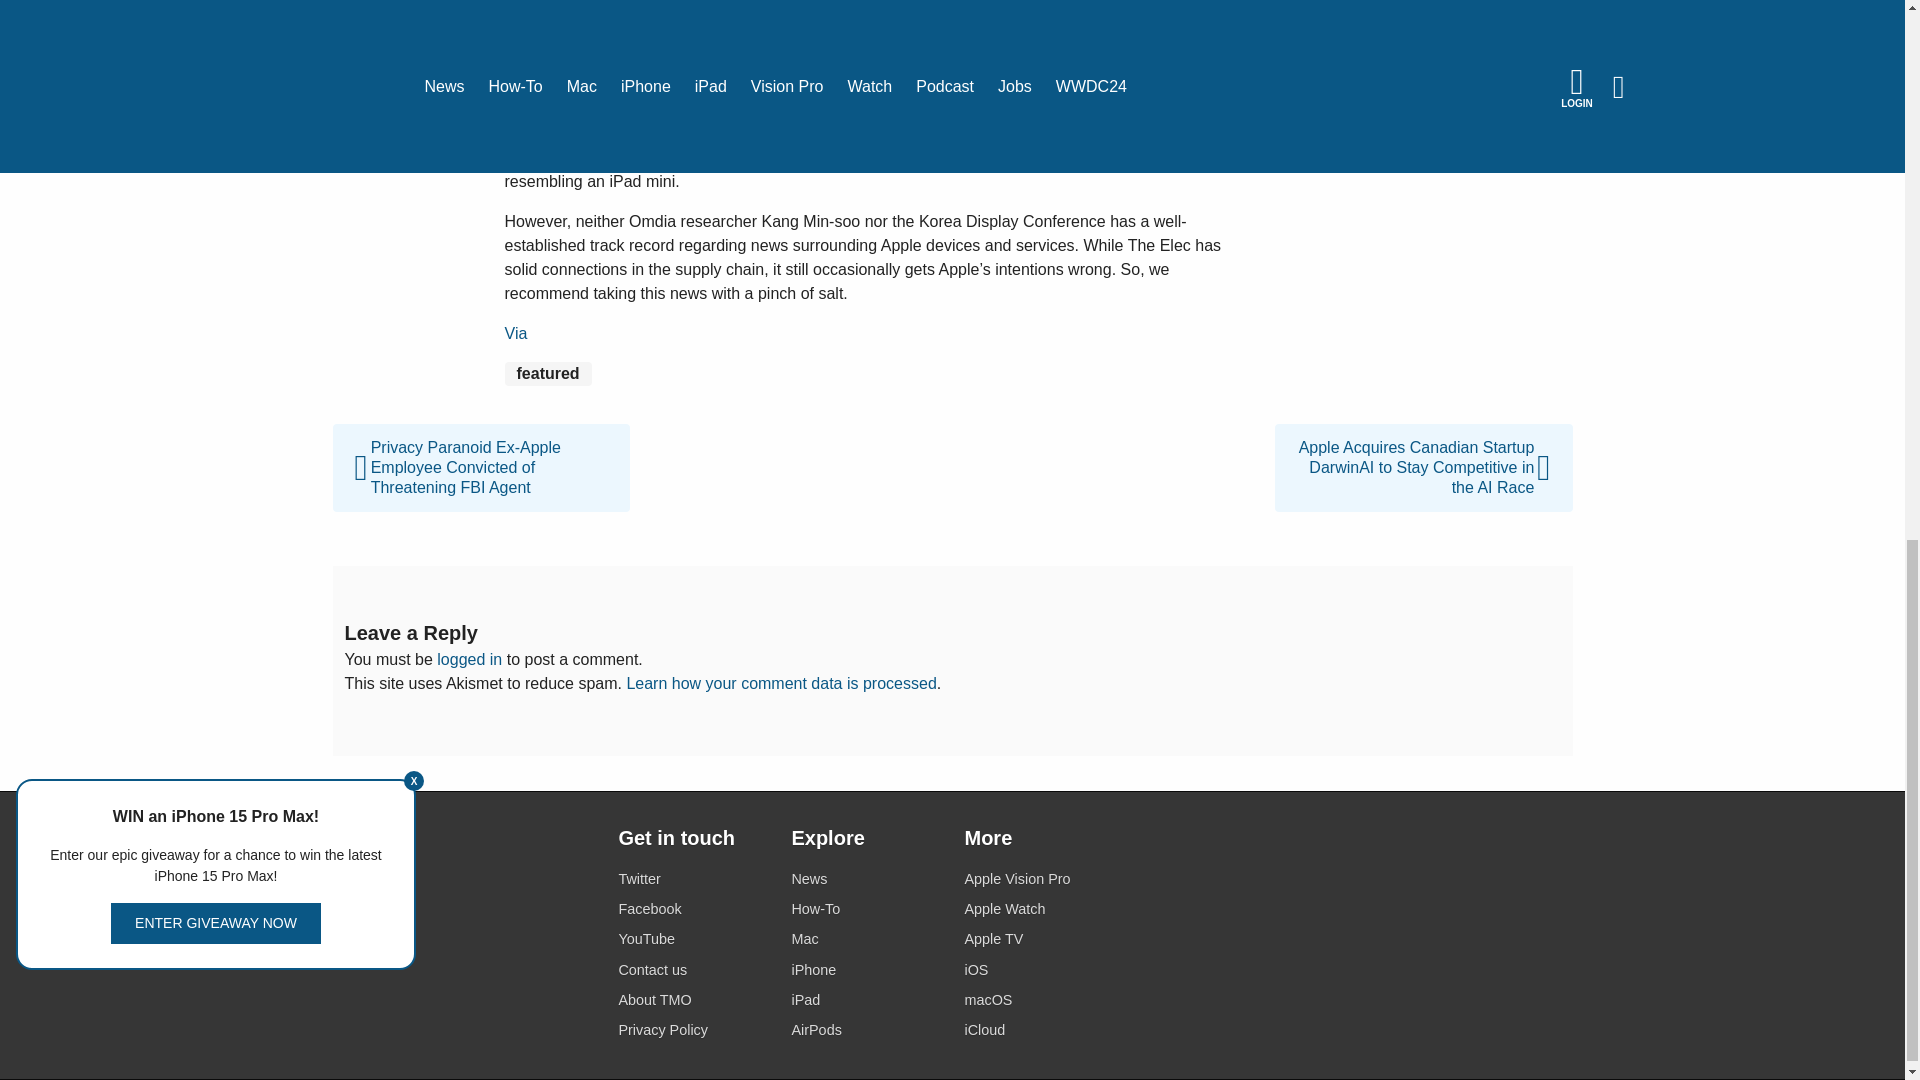 This screenshot has height=1080, width=1920. I want to click on About TMO, so click(692, 1000).